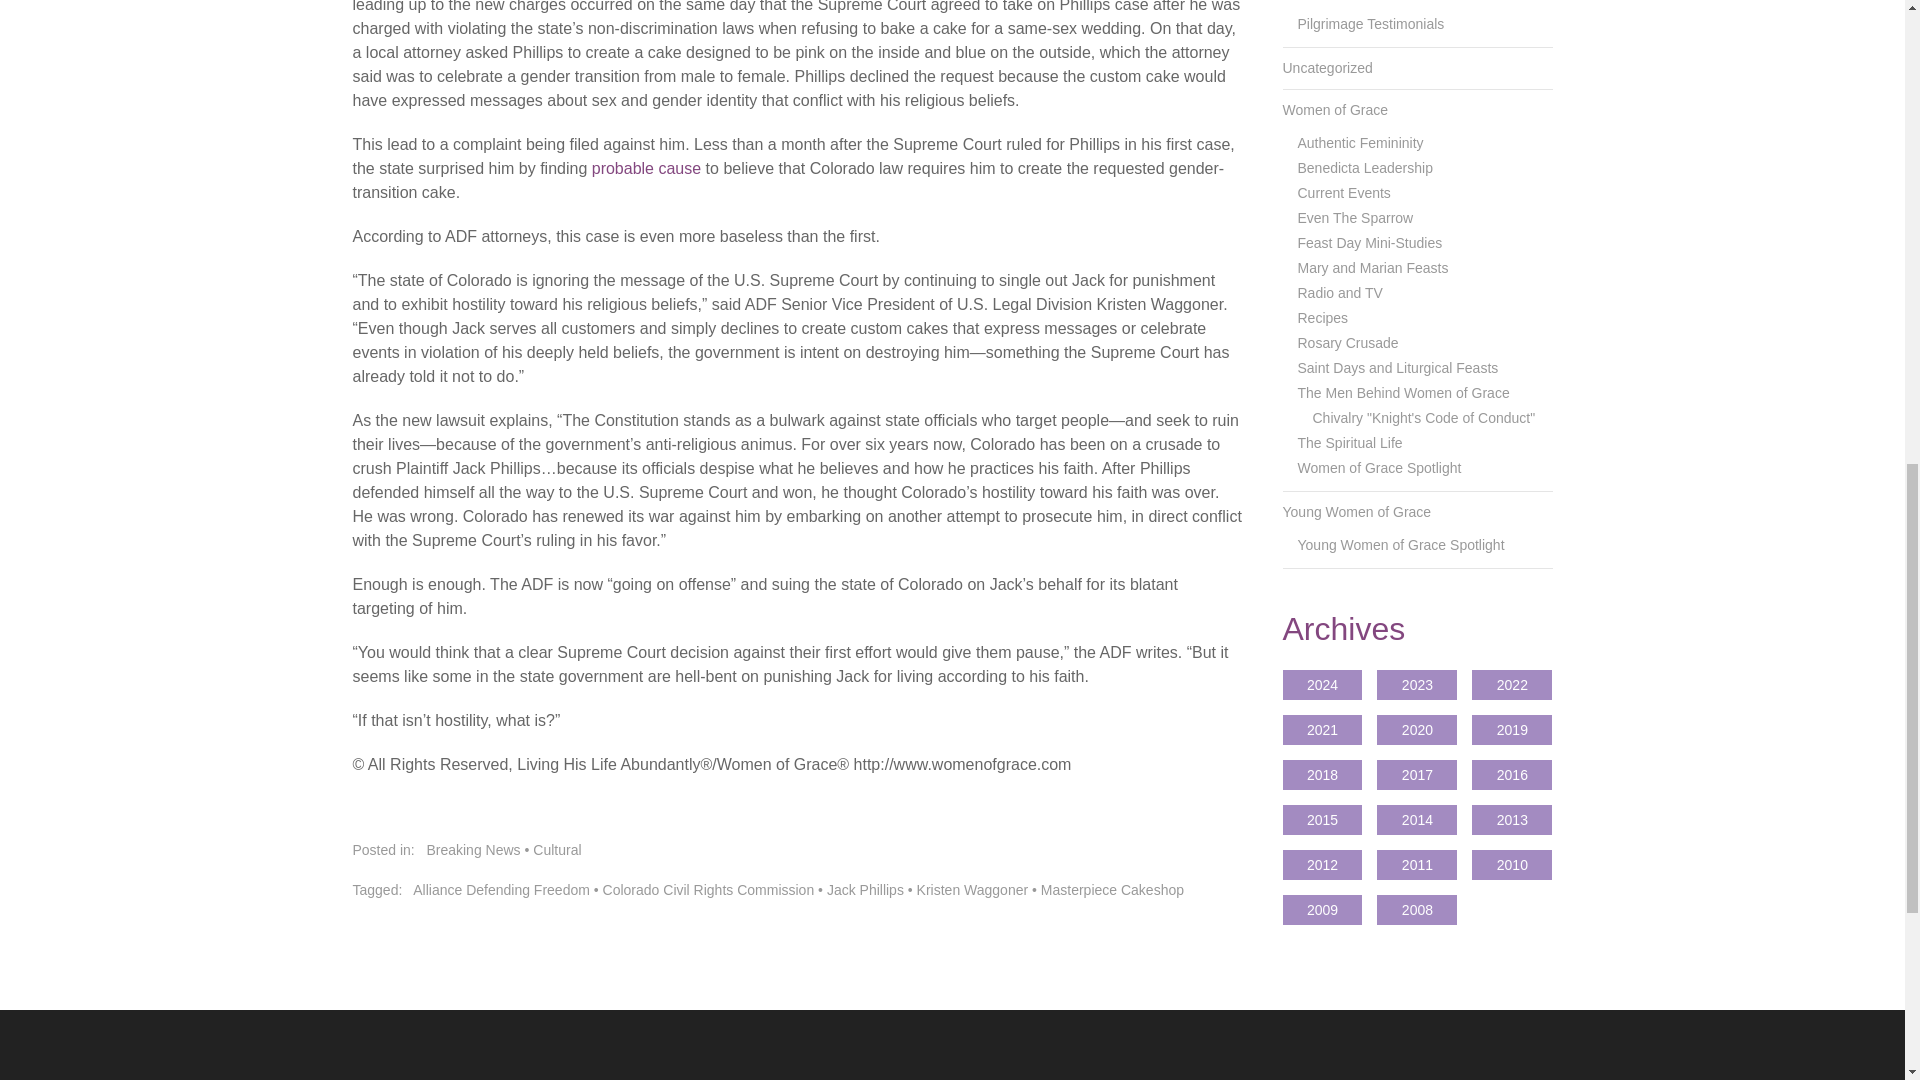 Image resolution: width=1920 pixels, height=1080 pixels. Describe the element at coordinates (473, 850) in the screenshot. I see `Breaking News` at that location.